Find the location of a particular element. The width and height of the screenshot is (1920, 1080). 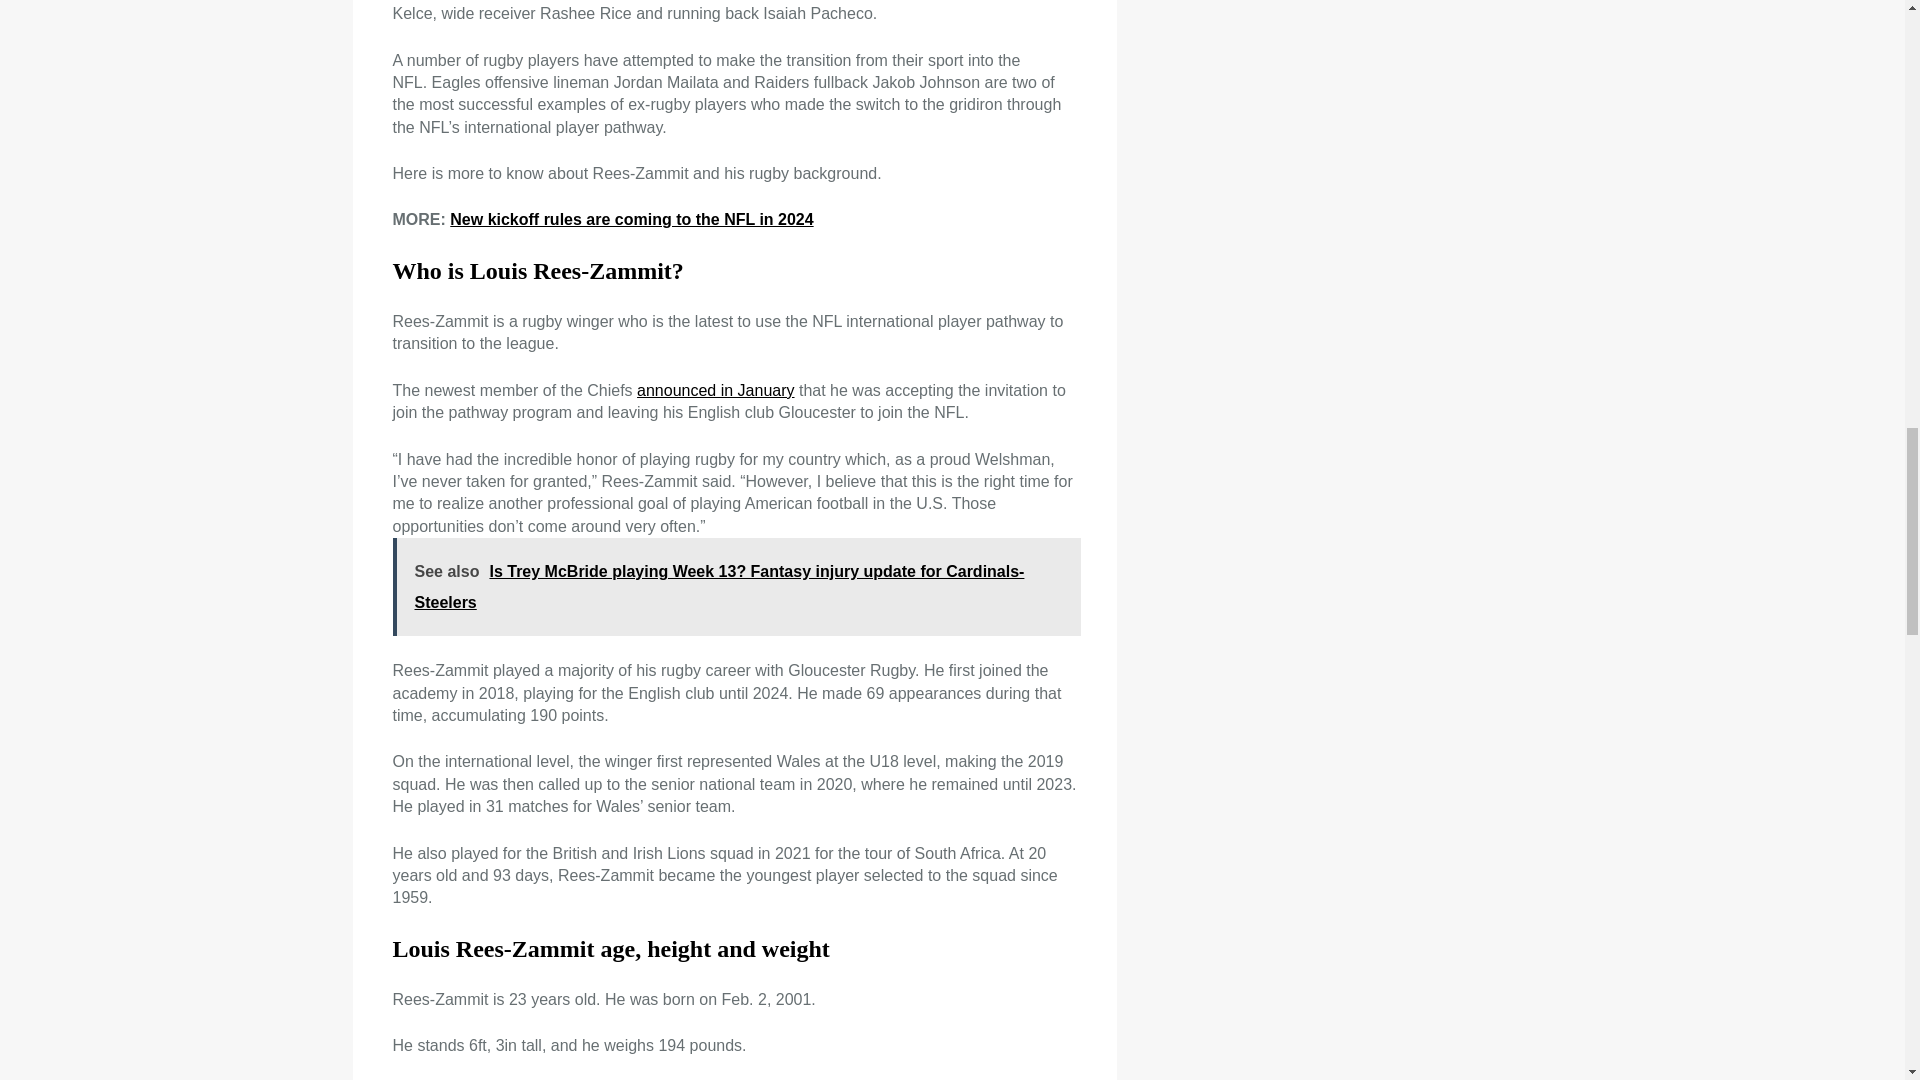

announced in January is located at coordinates (716, 390).